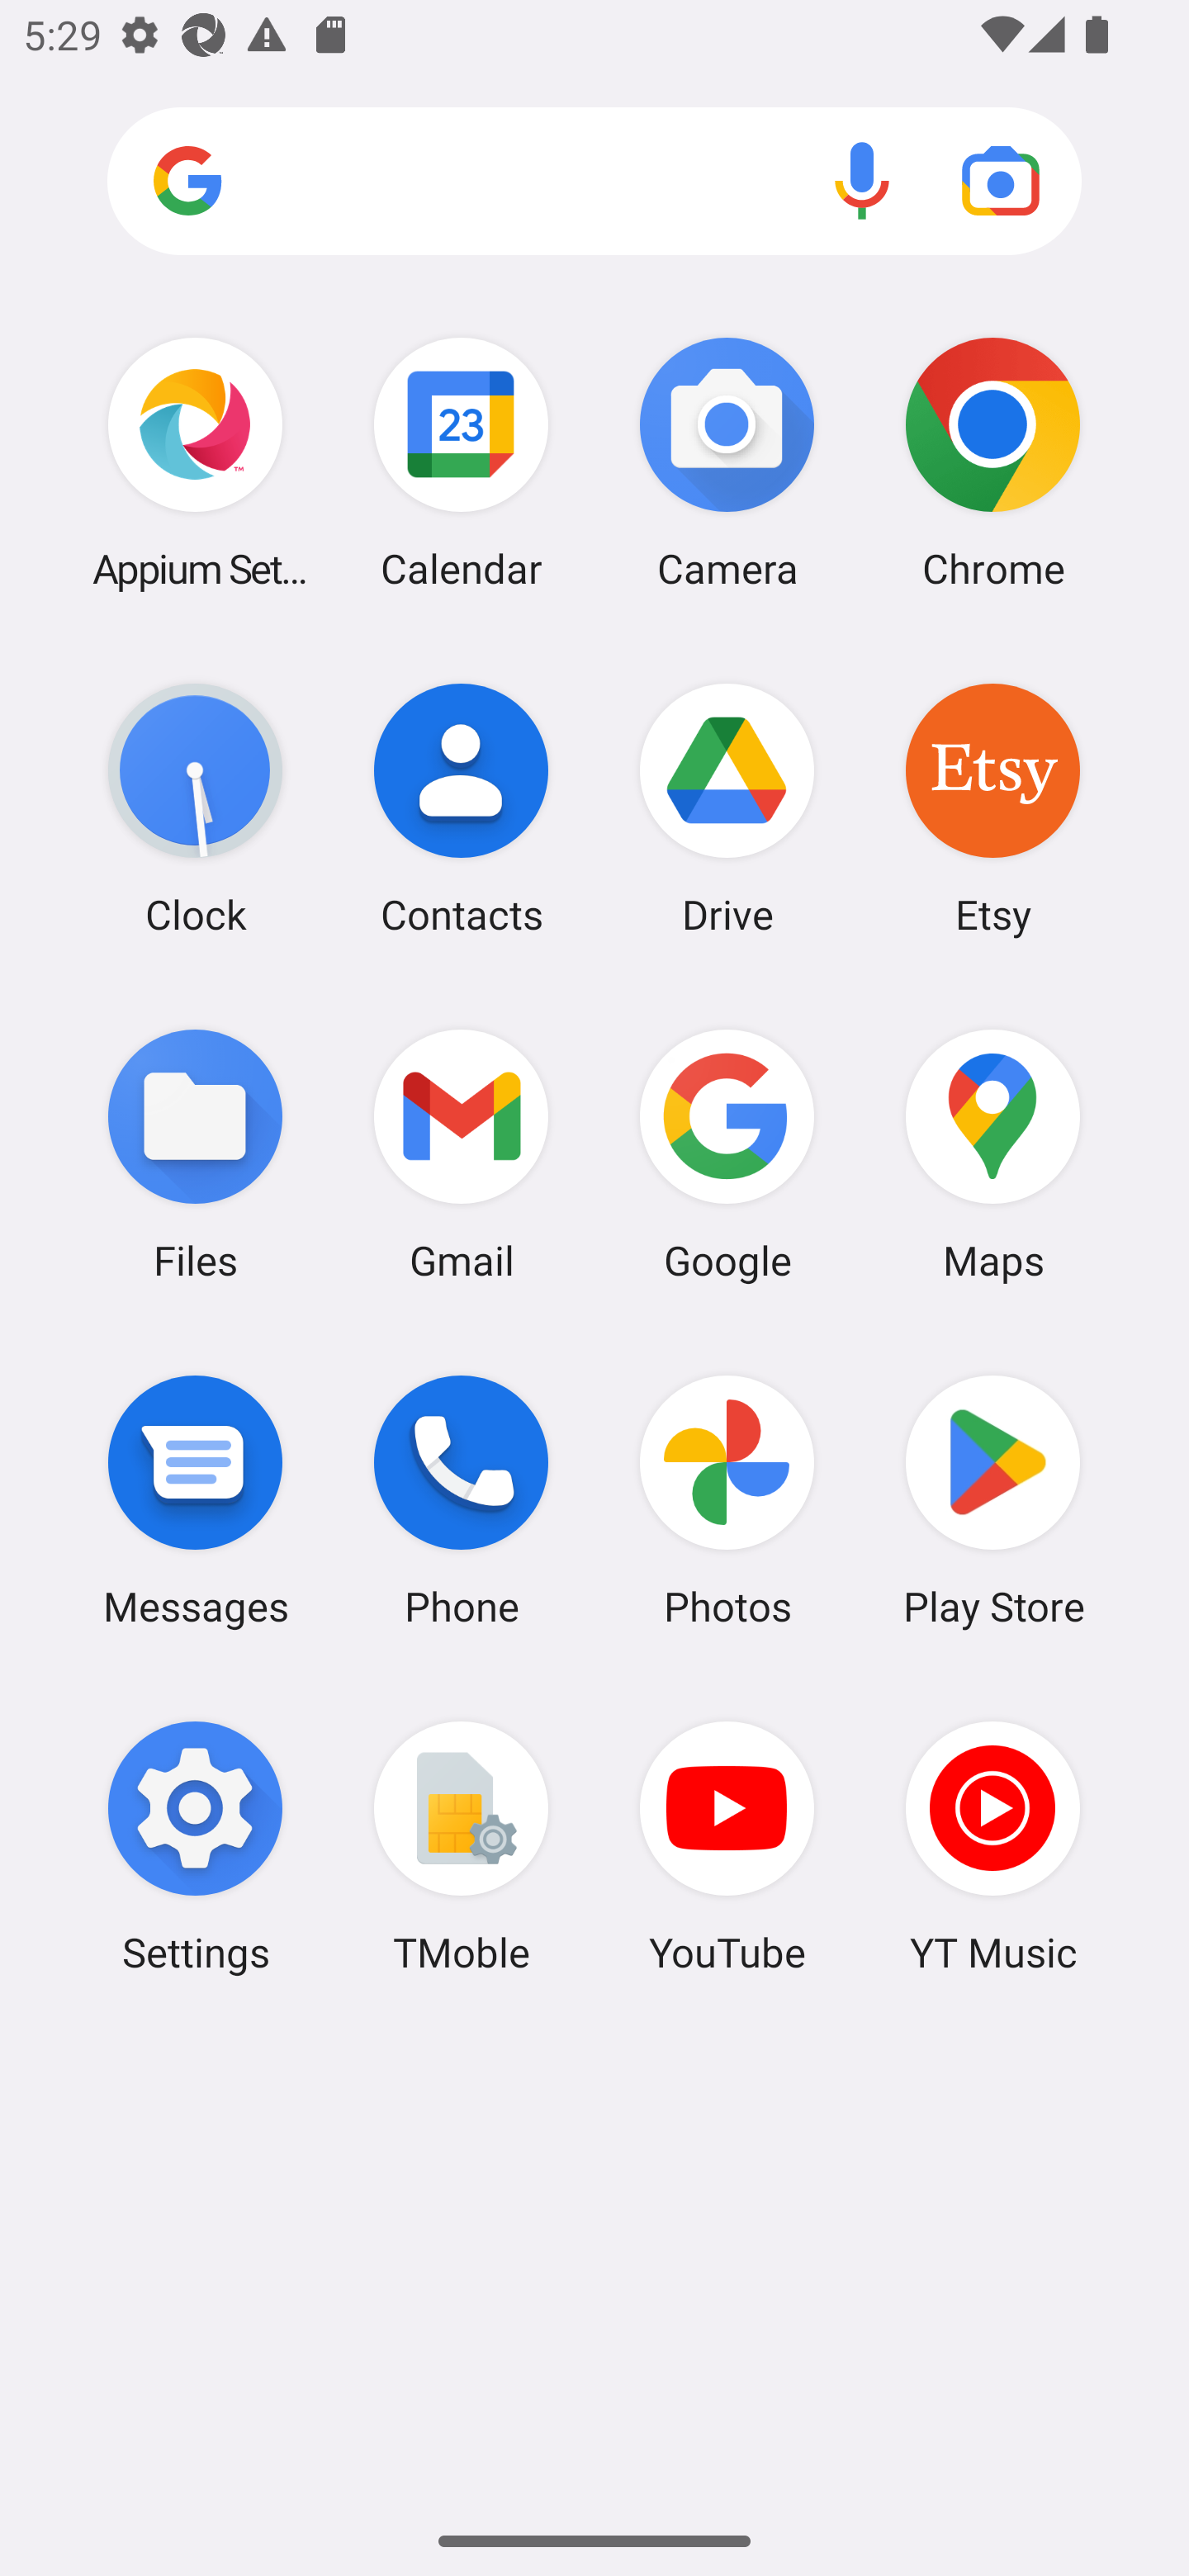  I want to click on Voice search, so click(862, 180).